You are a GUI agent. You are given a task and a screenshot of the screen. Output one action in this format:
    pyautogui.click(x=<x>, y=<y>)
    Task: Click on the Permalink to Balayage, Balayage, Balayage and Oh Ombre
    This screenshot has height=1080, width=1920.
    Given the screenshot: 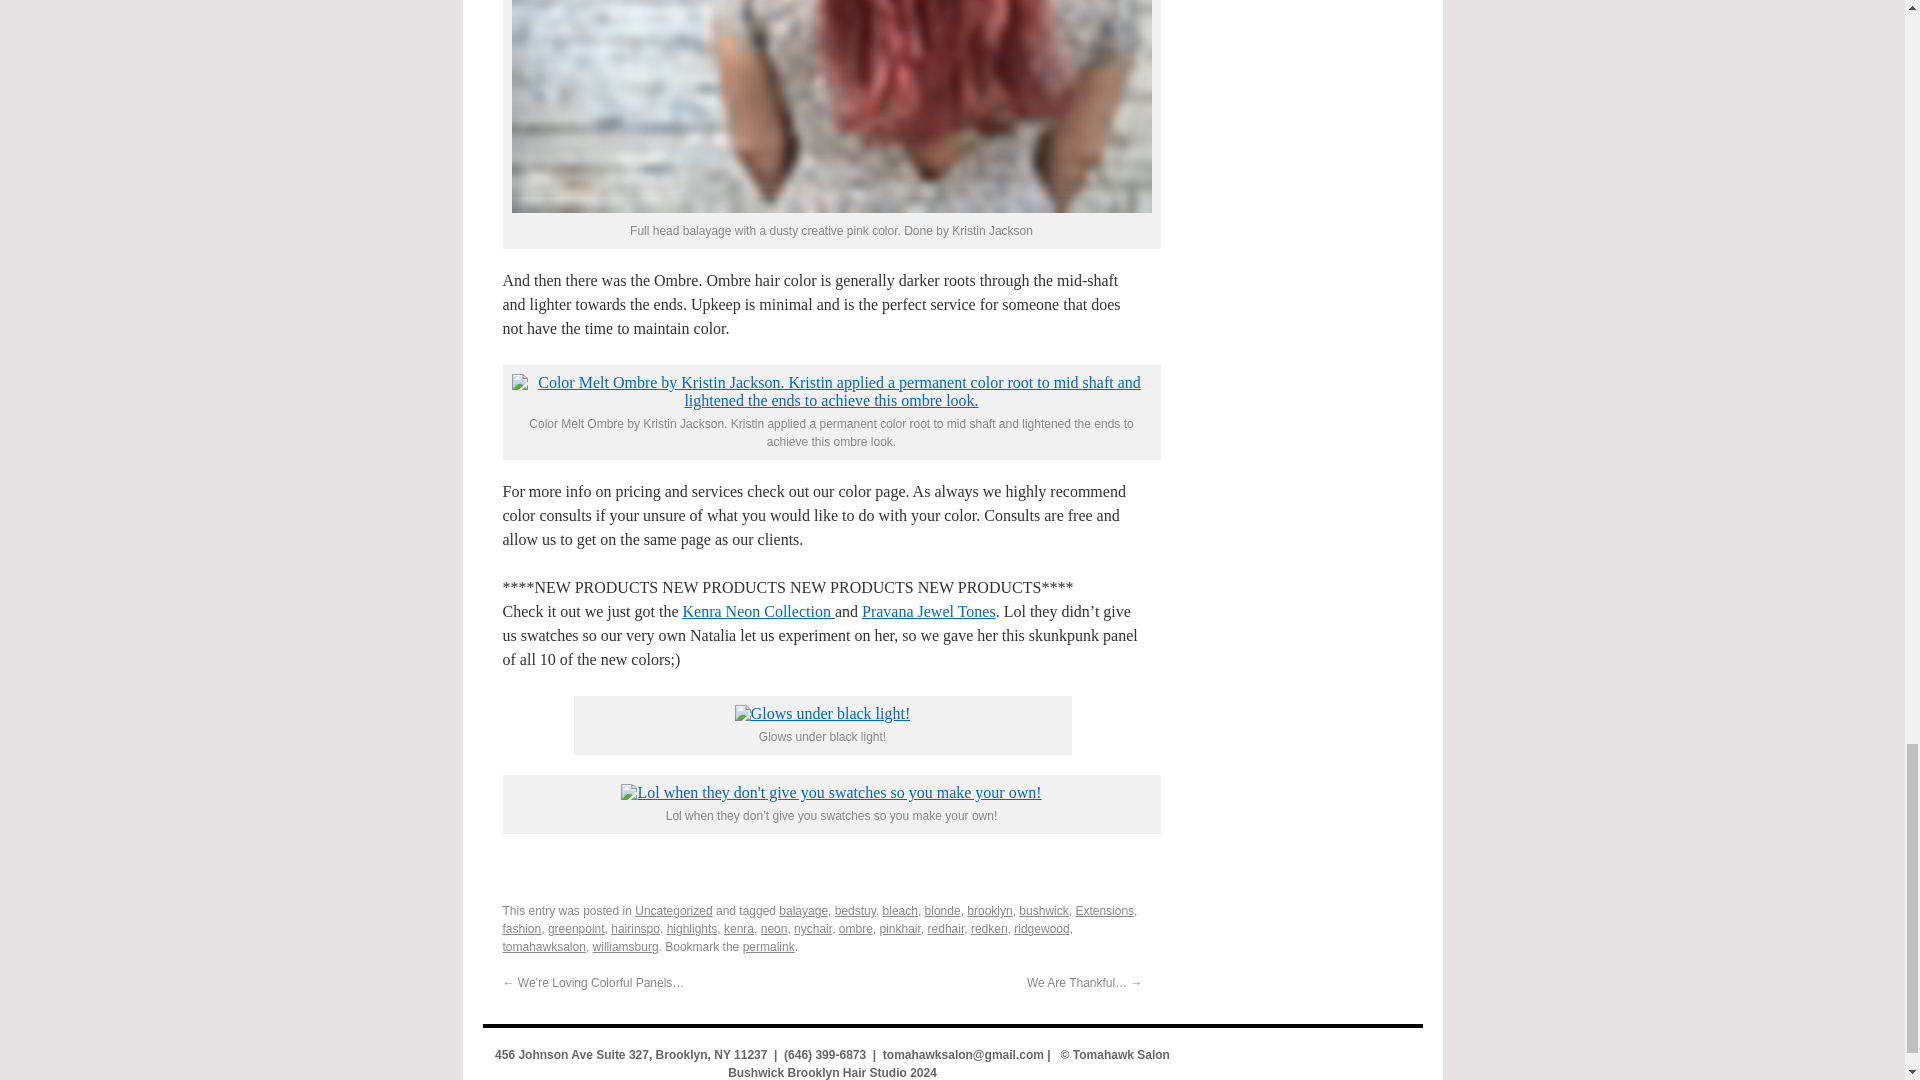 What is the action you would take?
    pyautogui.click(x=768, y=946)
    